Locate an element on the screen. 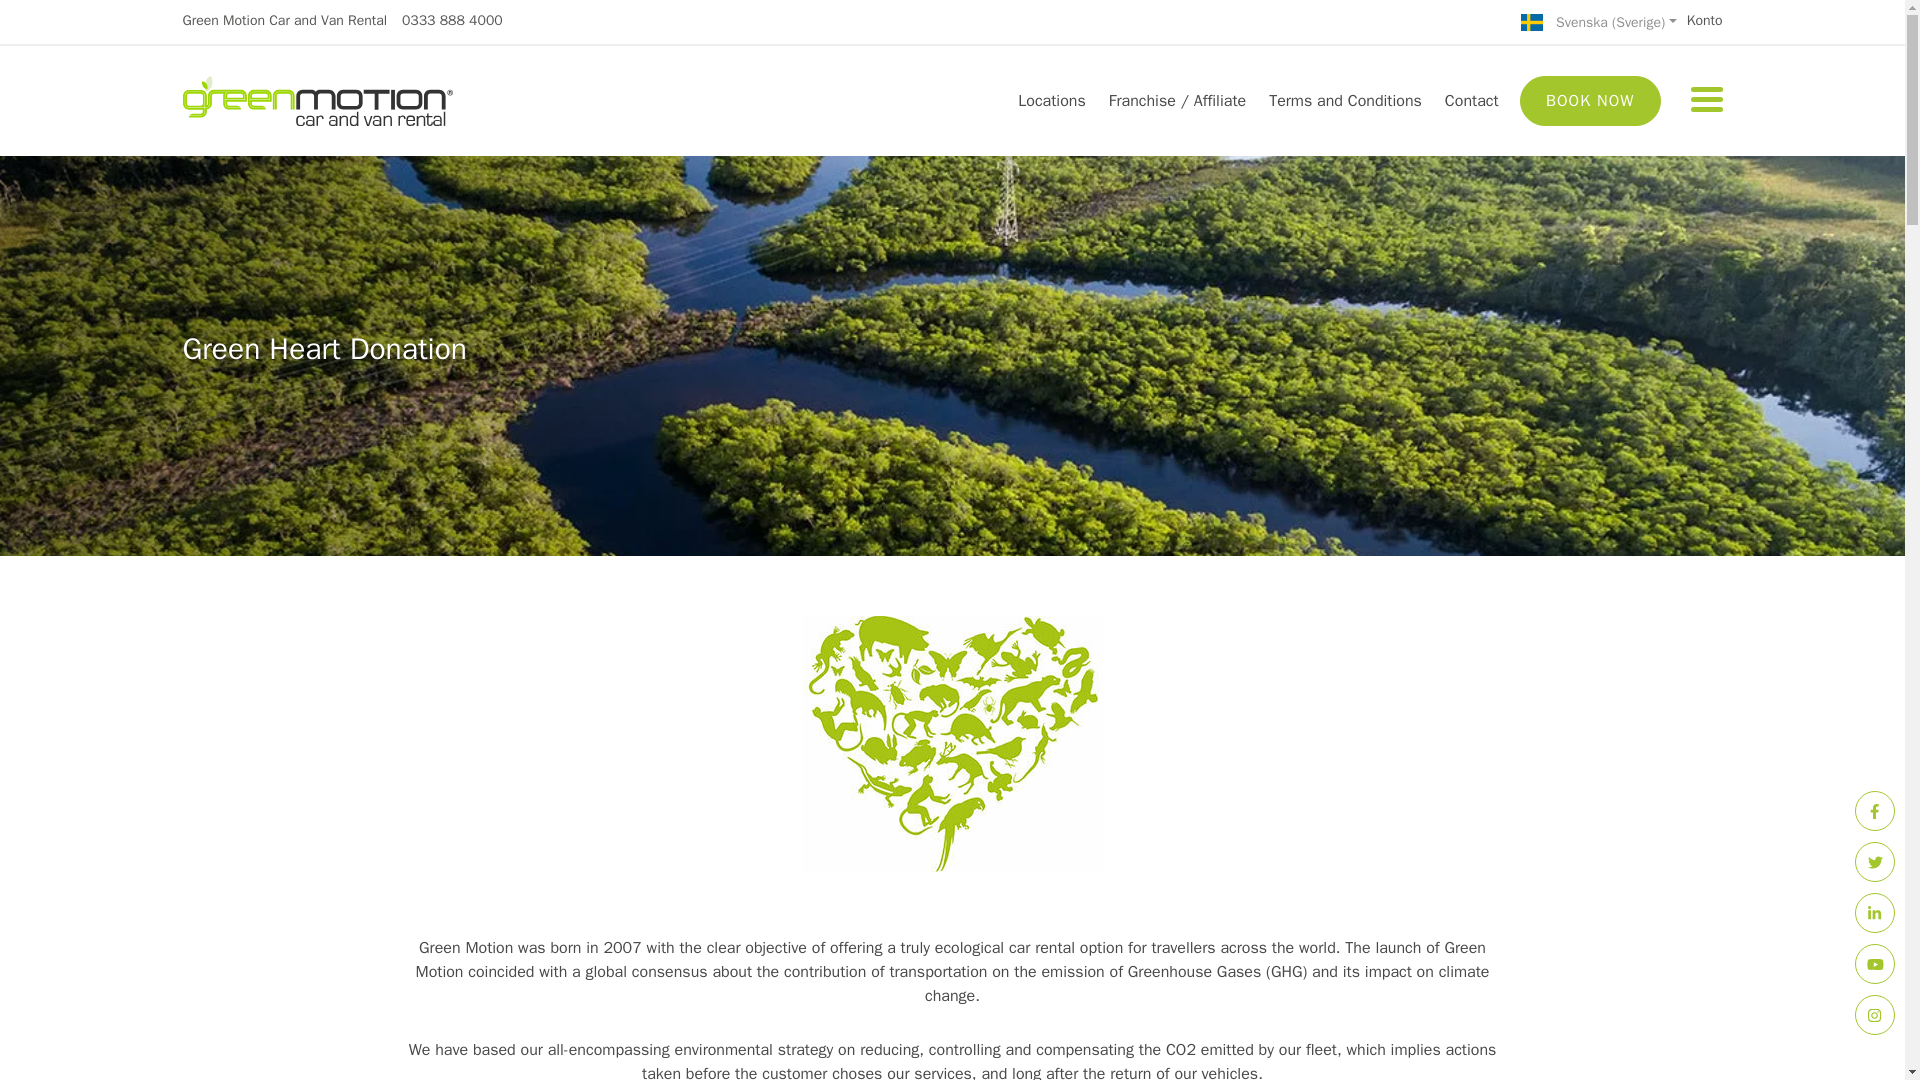  Konto is located at coordinates (1704, 20).